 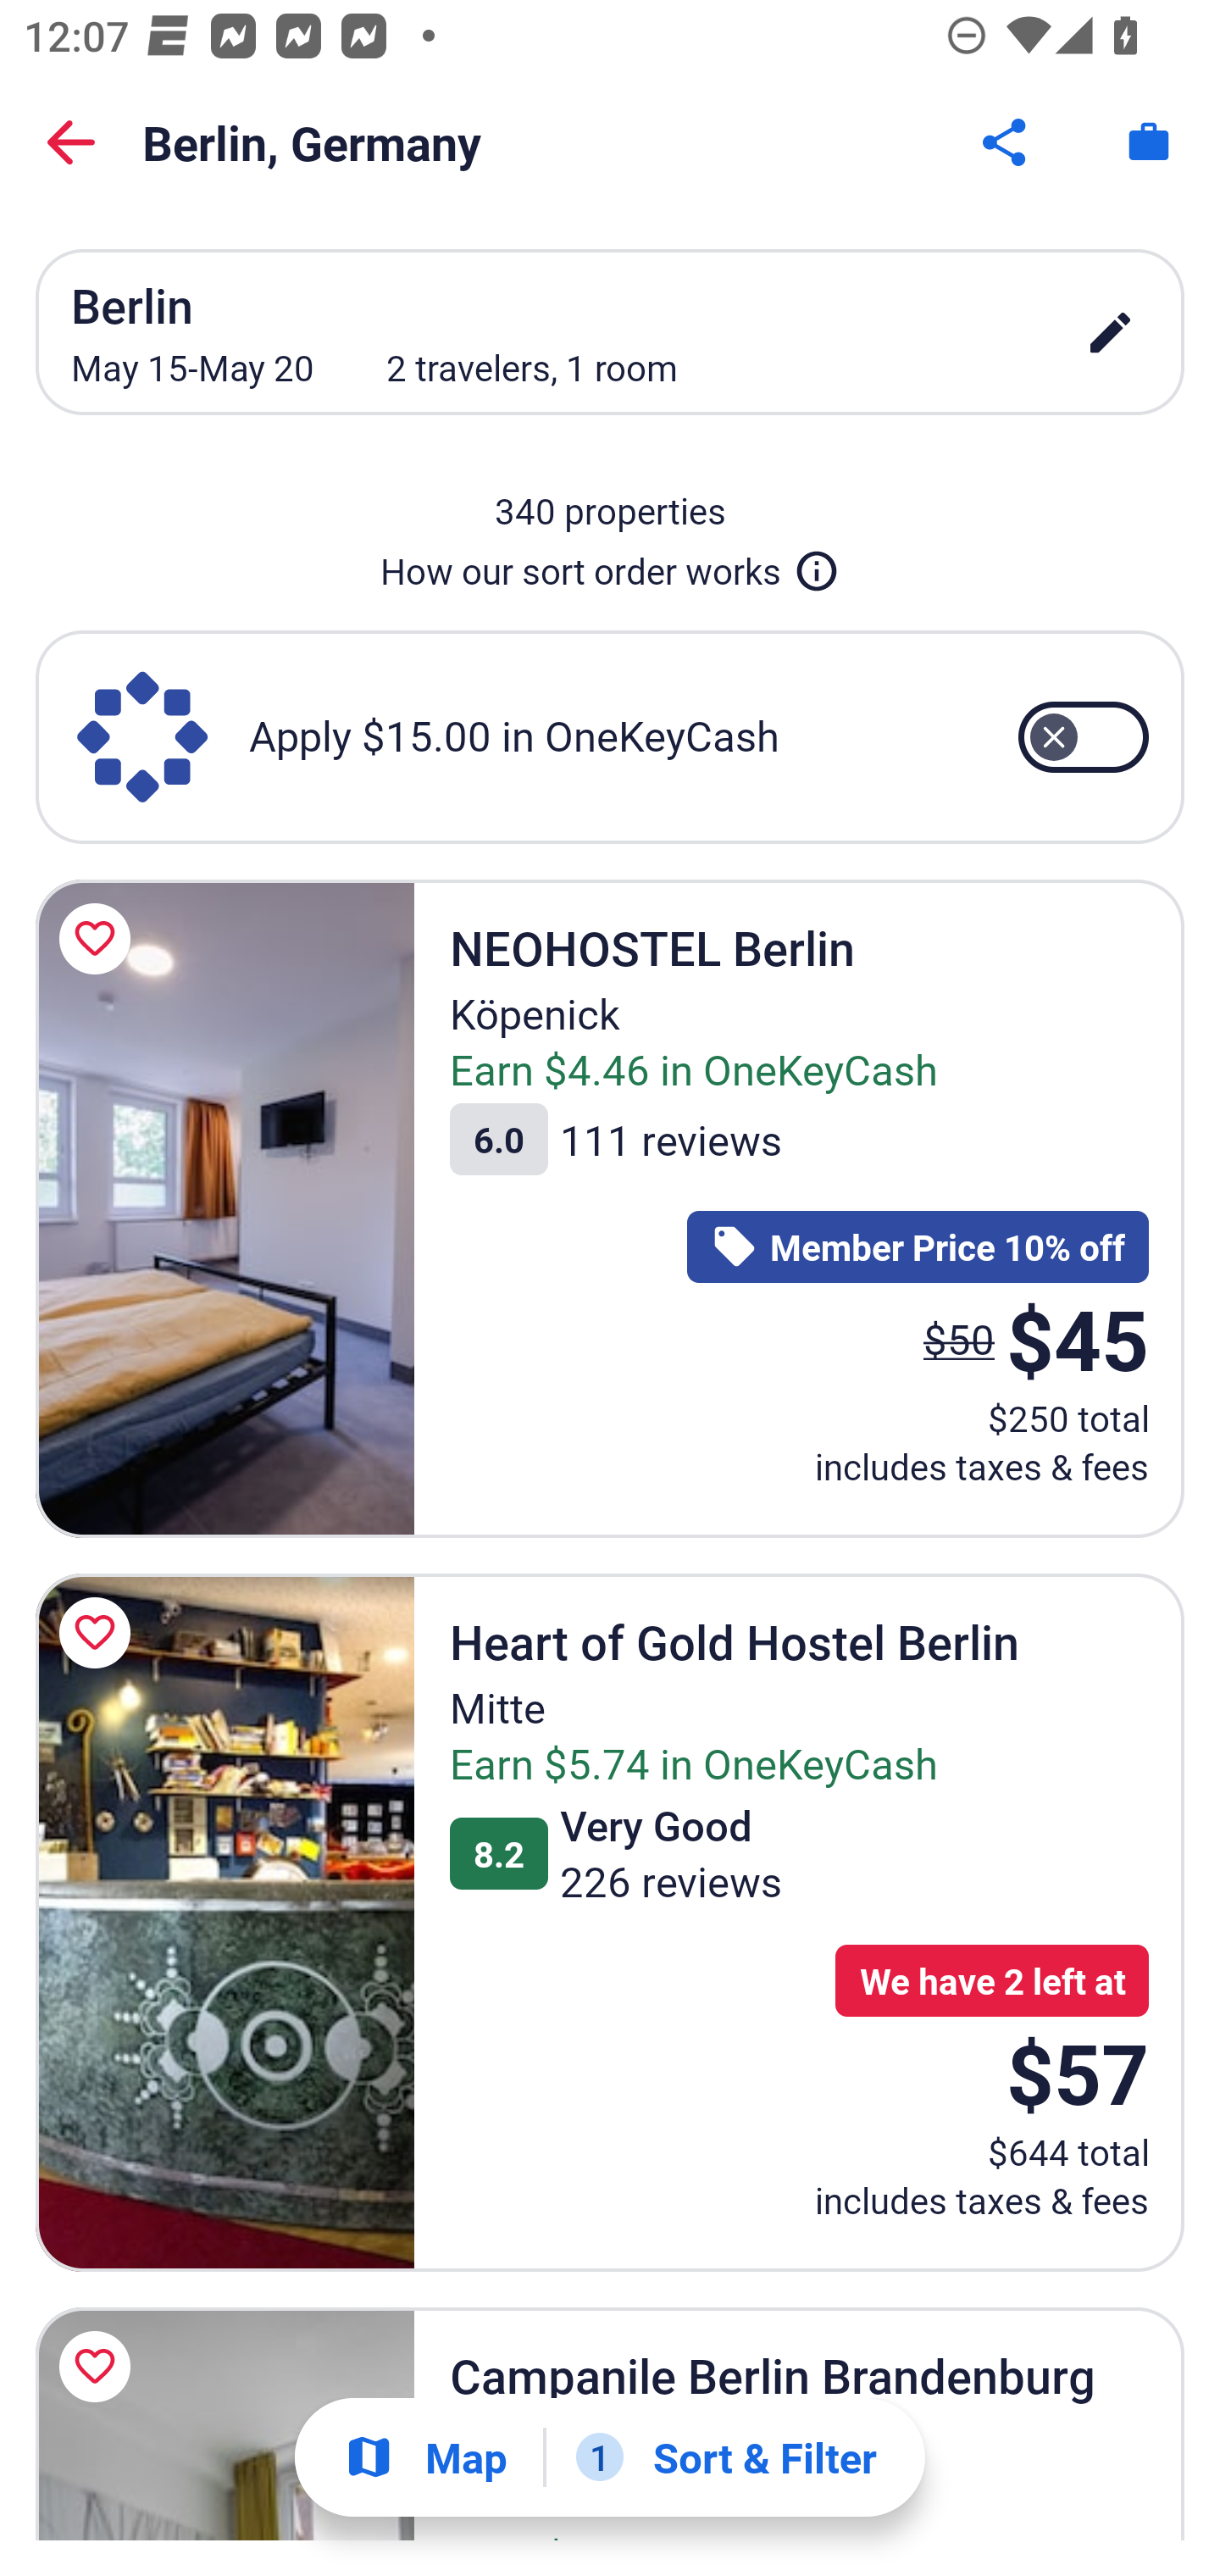 What do you see at coordinates (100, 1633) in the screenshot?
I see `Save Heart of Gold Hostel Berlin to a trip` at bounding box center [100, 1633].